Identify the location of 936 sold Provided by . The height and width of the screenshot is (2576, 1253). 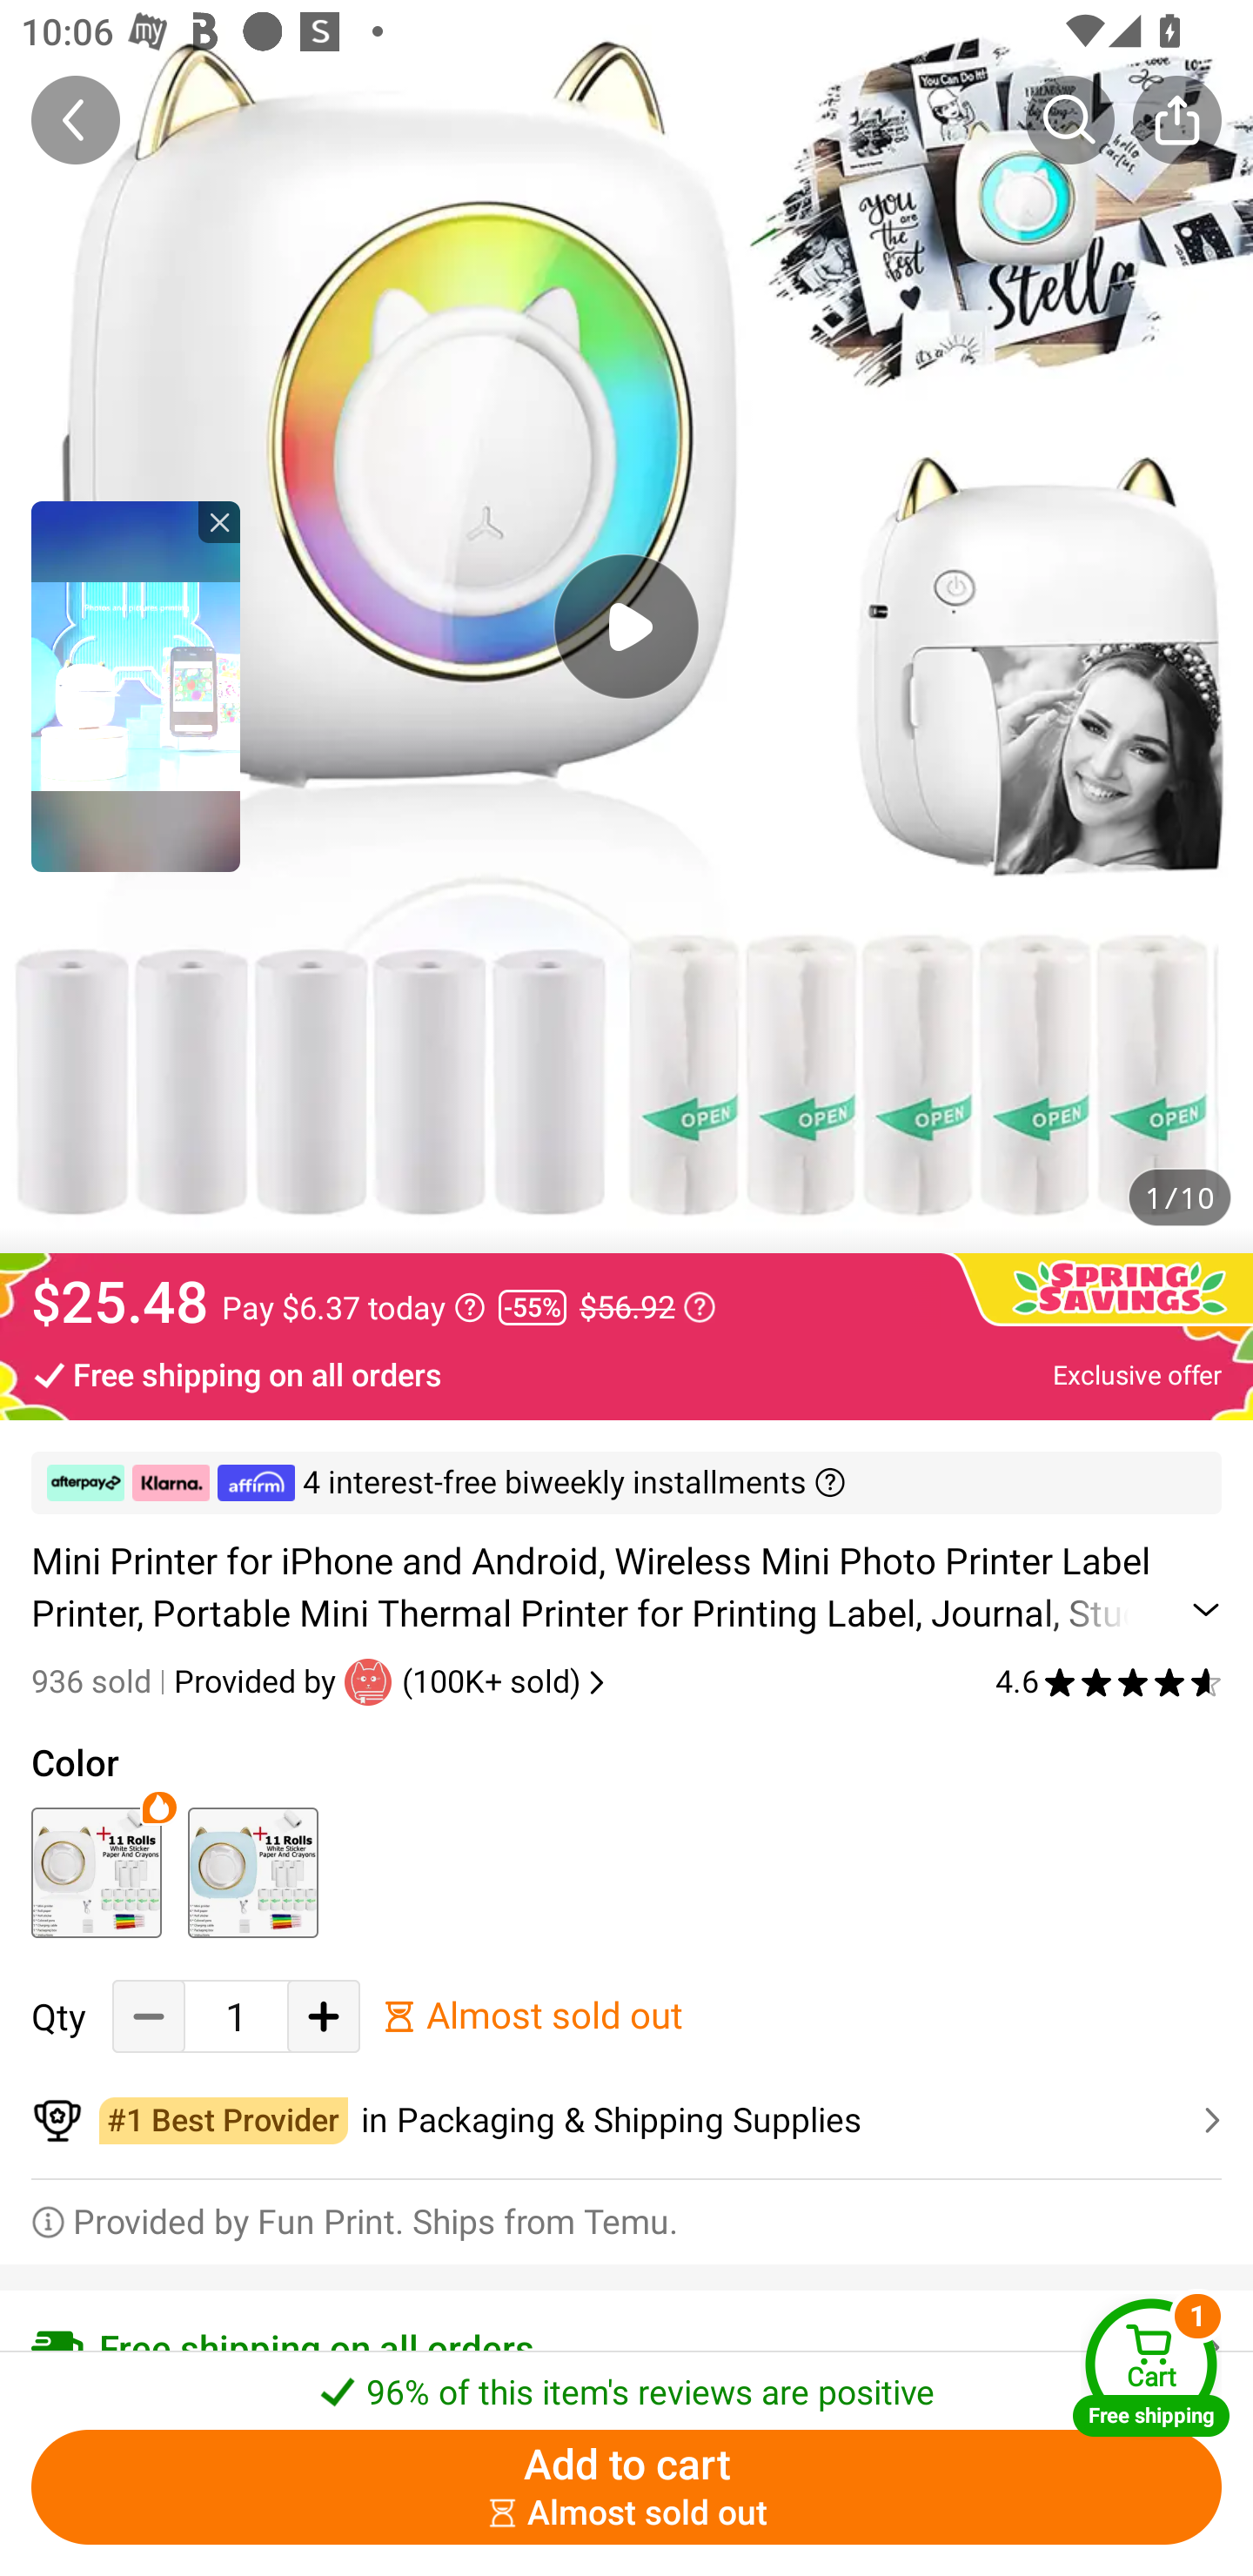
(188, 1681).